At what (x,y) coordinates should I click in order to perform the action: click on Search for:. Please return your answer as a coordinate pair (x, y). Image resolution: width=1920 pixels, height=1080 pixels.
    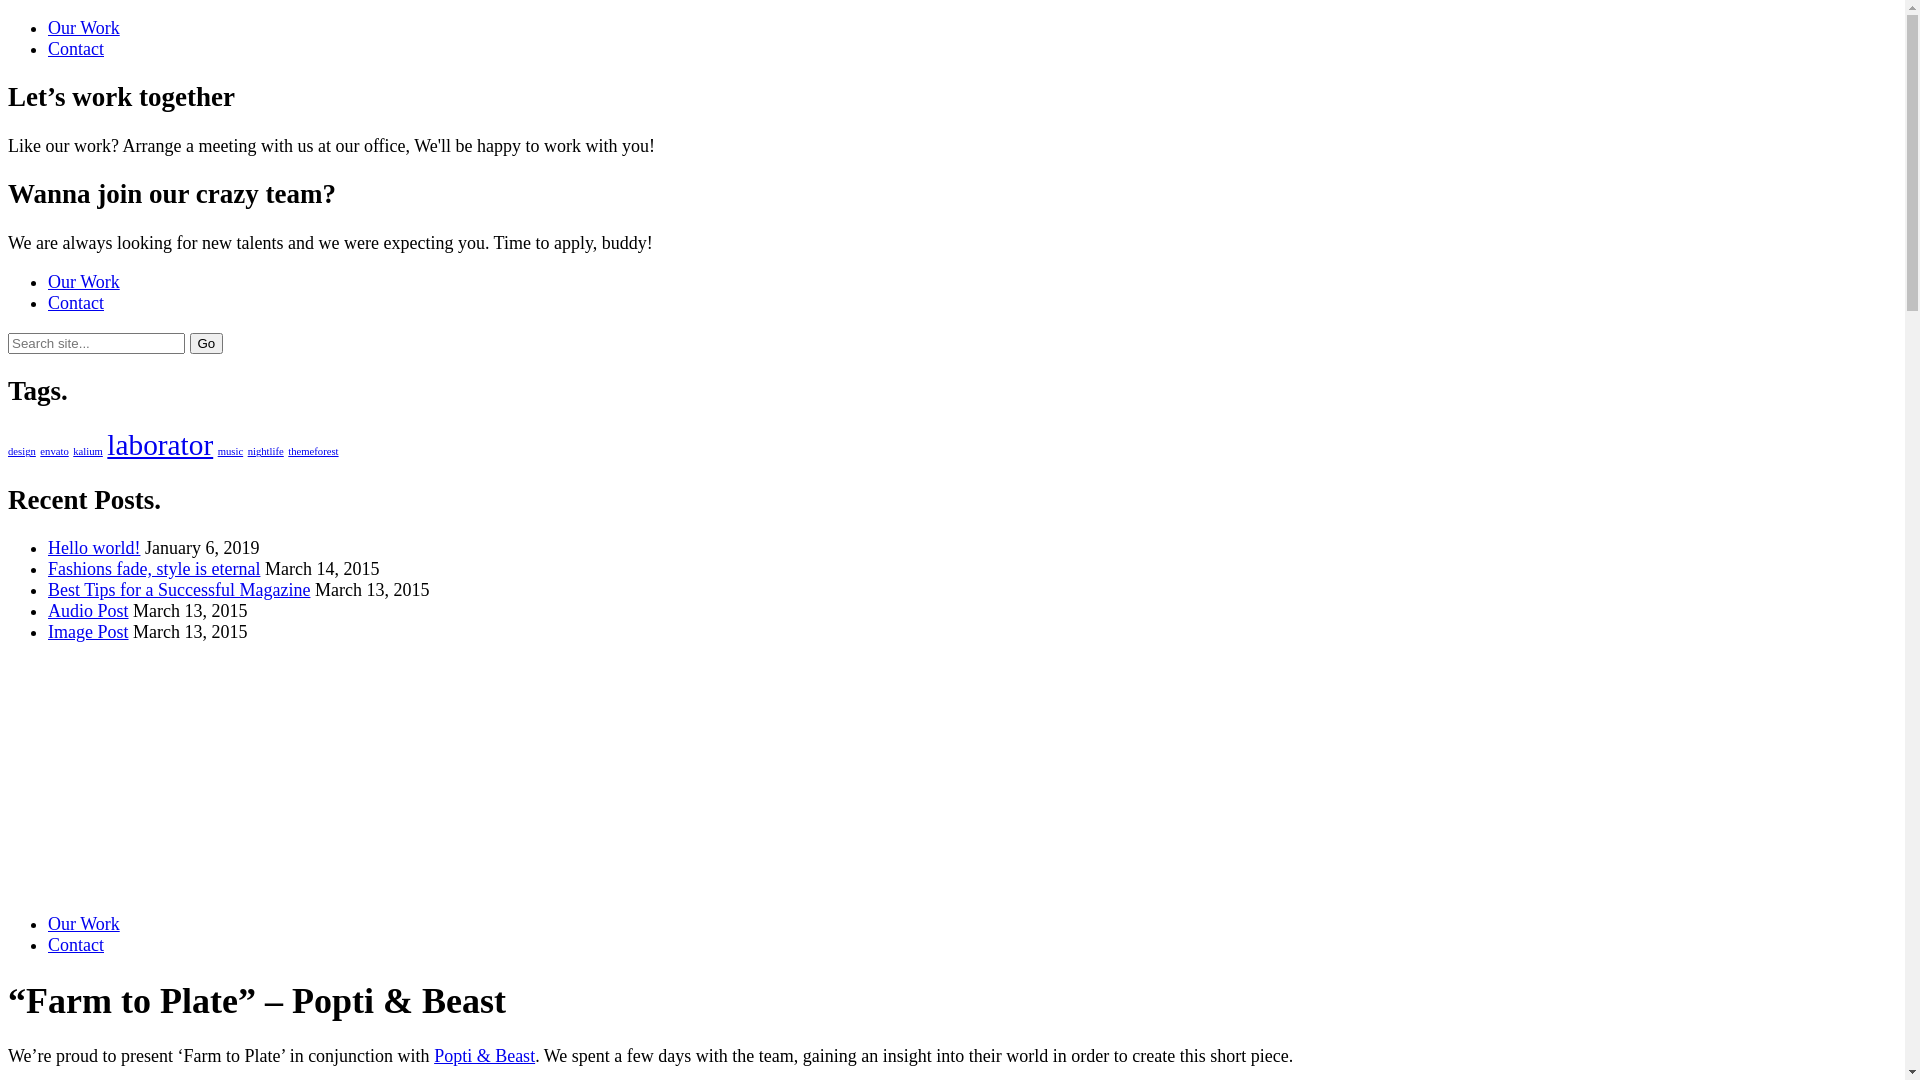
    Looking at the image, I should click on (96, 344).